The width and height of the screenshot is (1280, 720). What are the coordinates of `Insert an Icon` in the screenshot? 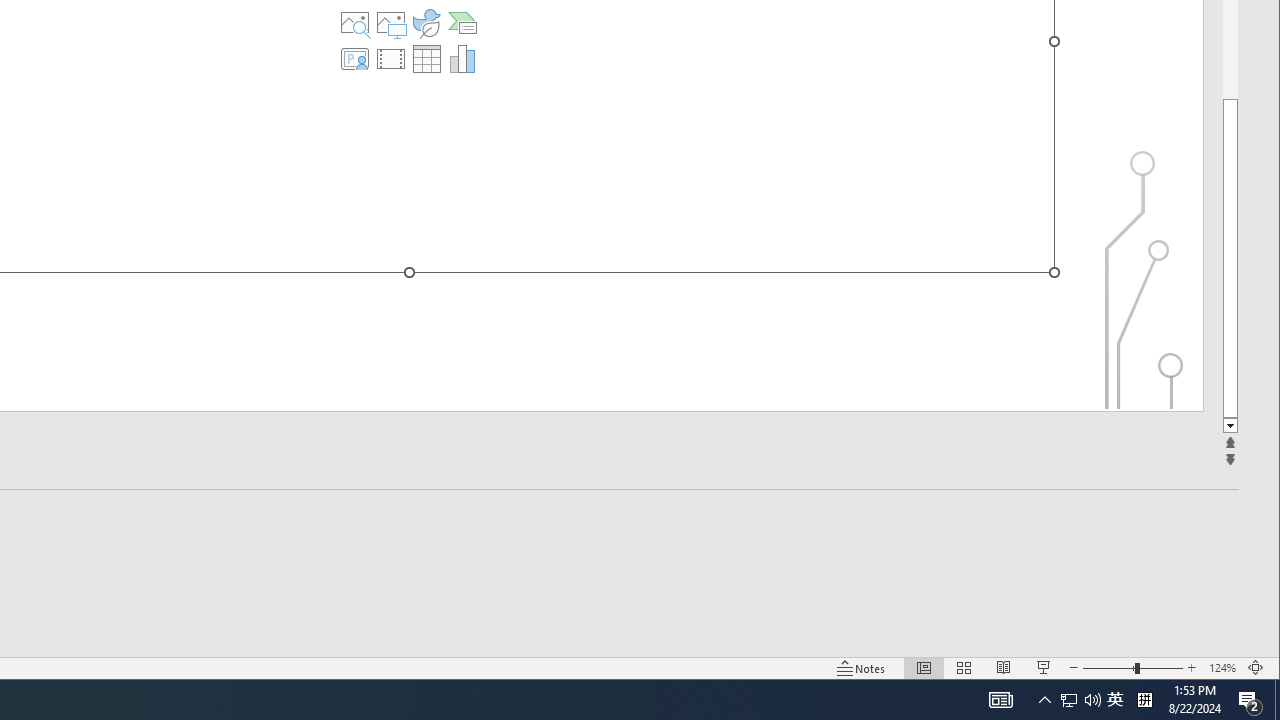 It's located at (426, 22).